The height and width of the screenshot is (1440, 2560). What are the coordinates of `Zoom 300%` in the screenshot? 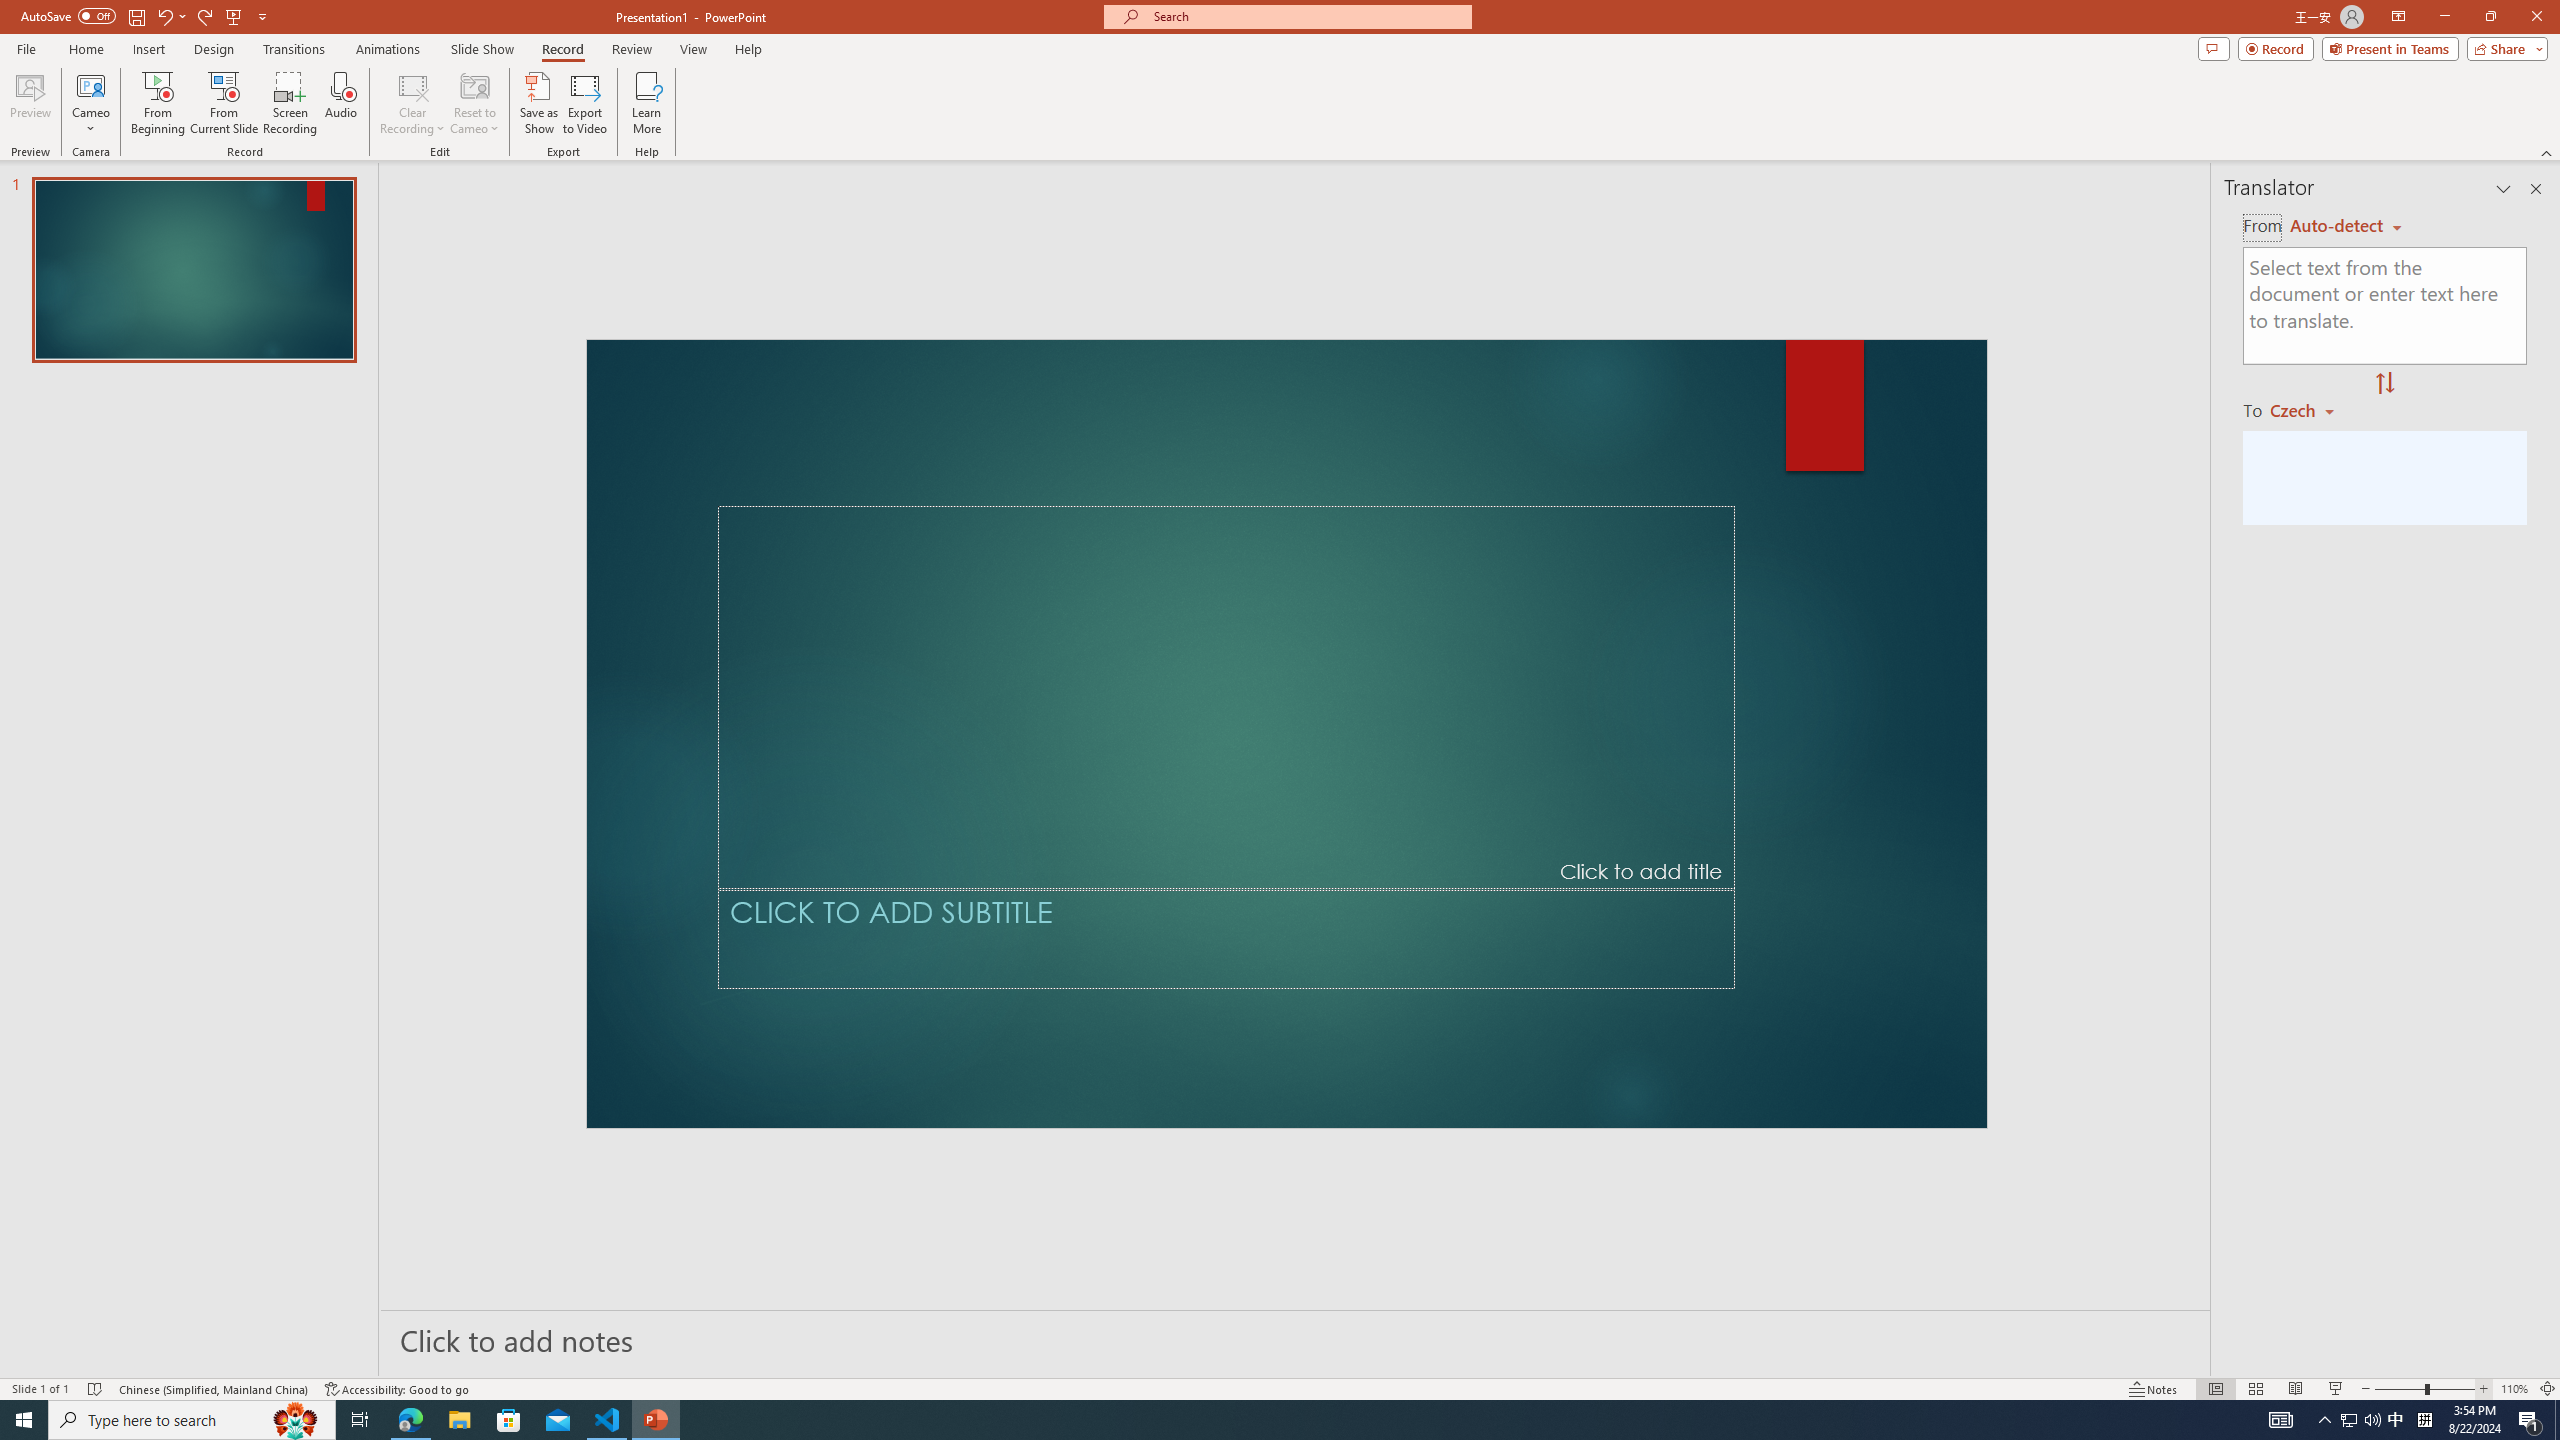 It's located at (2529, 1360).